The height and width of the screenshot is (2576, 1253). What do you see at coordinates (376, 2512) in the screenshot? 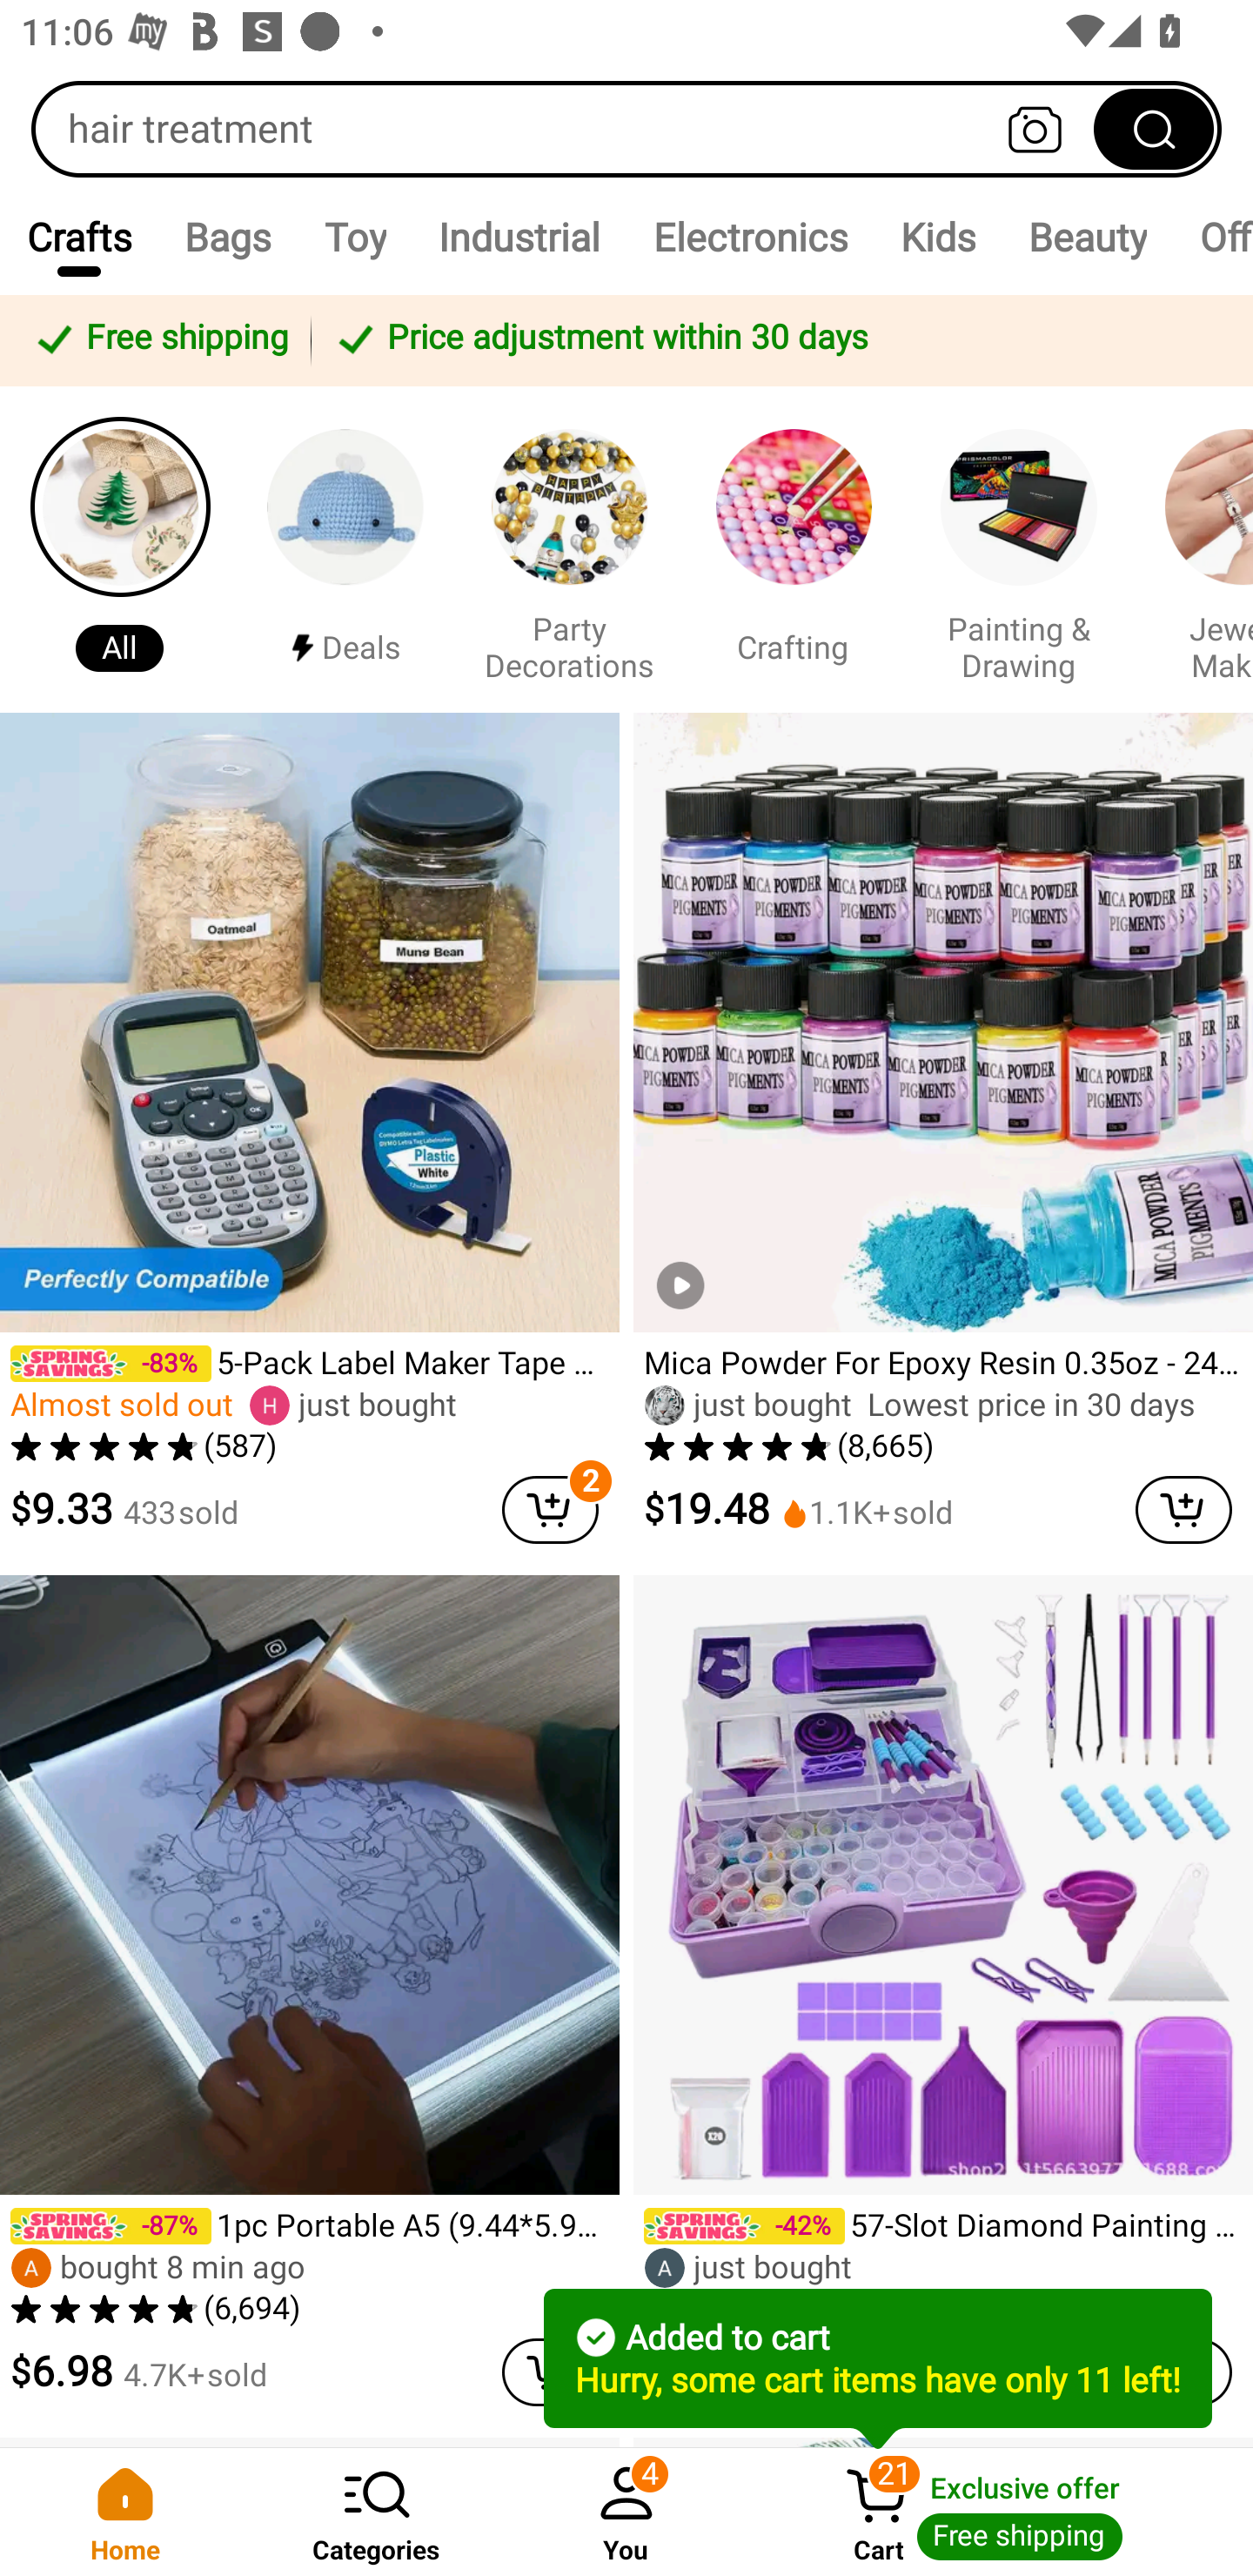
I see `Categories` at bounding box center [376, 2512].